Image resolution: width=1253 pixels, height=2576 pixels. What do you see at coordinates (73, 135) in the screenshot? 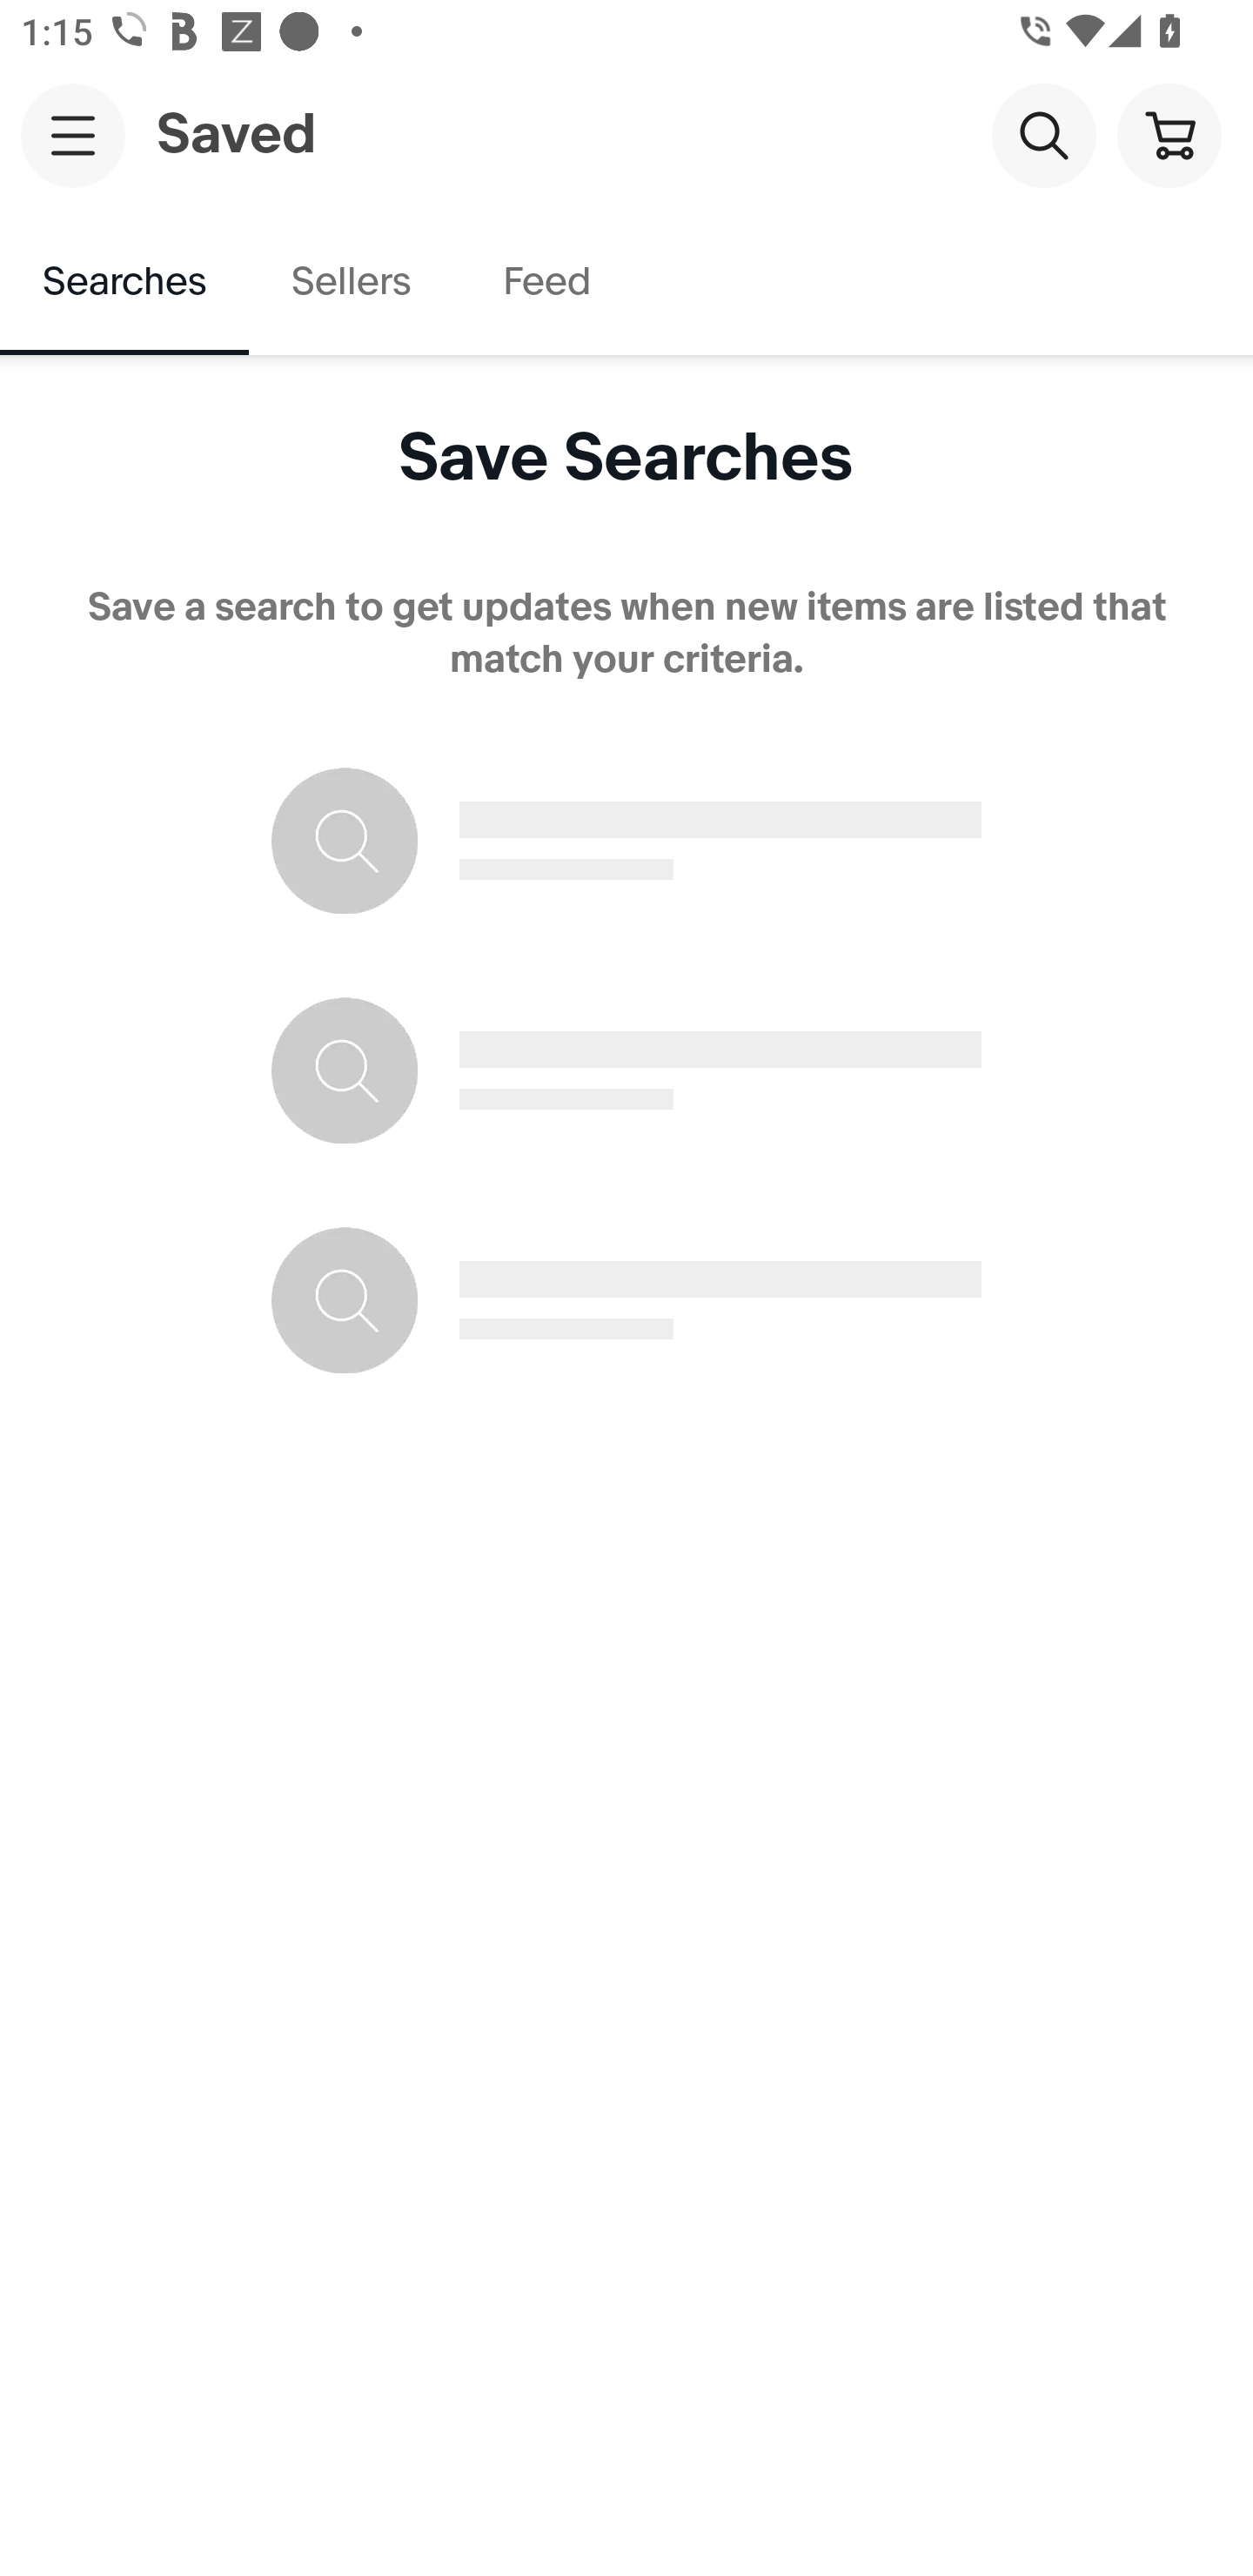
I see `Main navigation, open` at bounding box center [73, 135].